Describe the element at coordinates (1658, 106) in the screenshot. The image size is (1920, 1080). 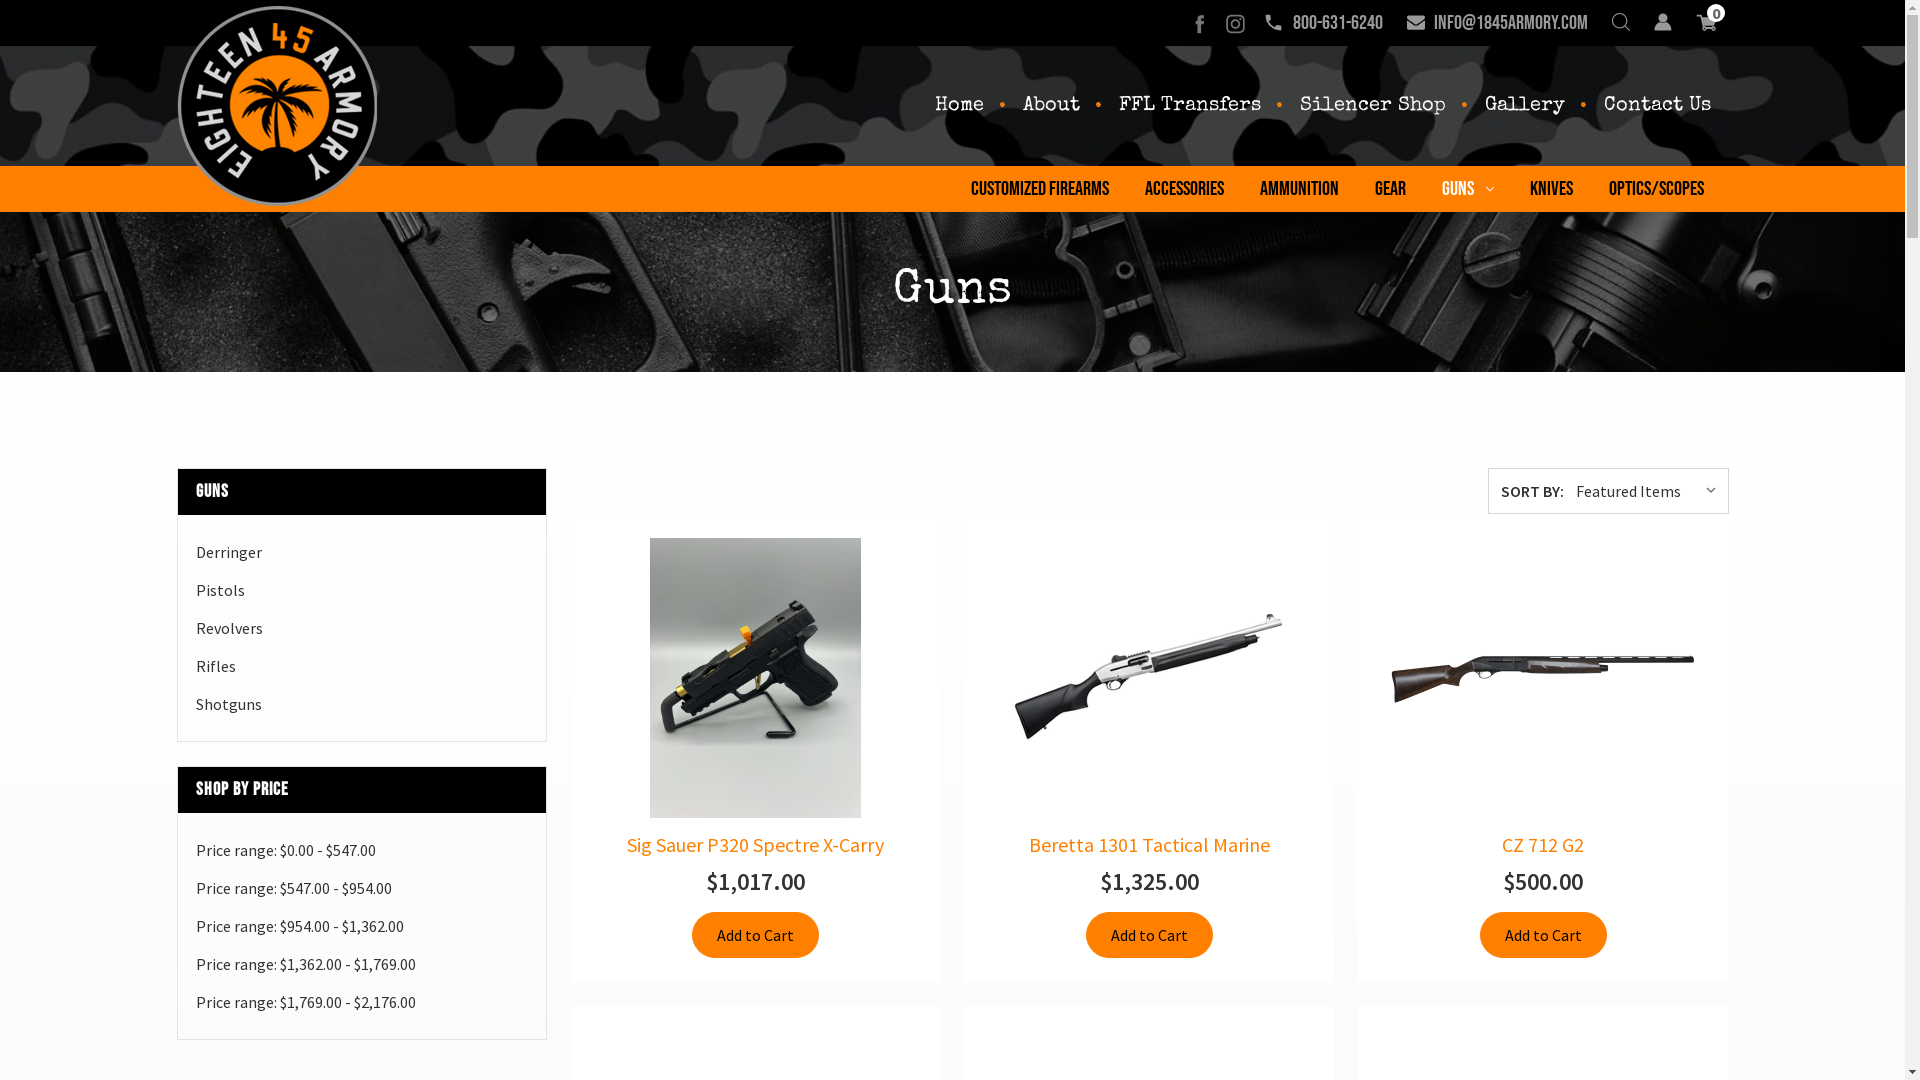
I see `Contact Us` at that location.